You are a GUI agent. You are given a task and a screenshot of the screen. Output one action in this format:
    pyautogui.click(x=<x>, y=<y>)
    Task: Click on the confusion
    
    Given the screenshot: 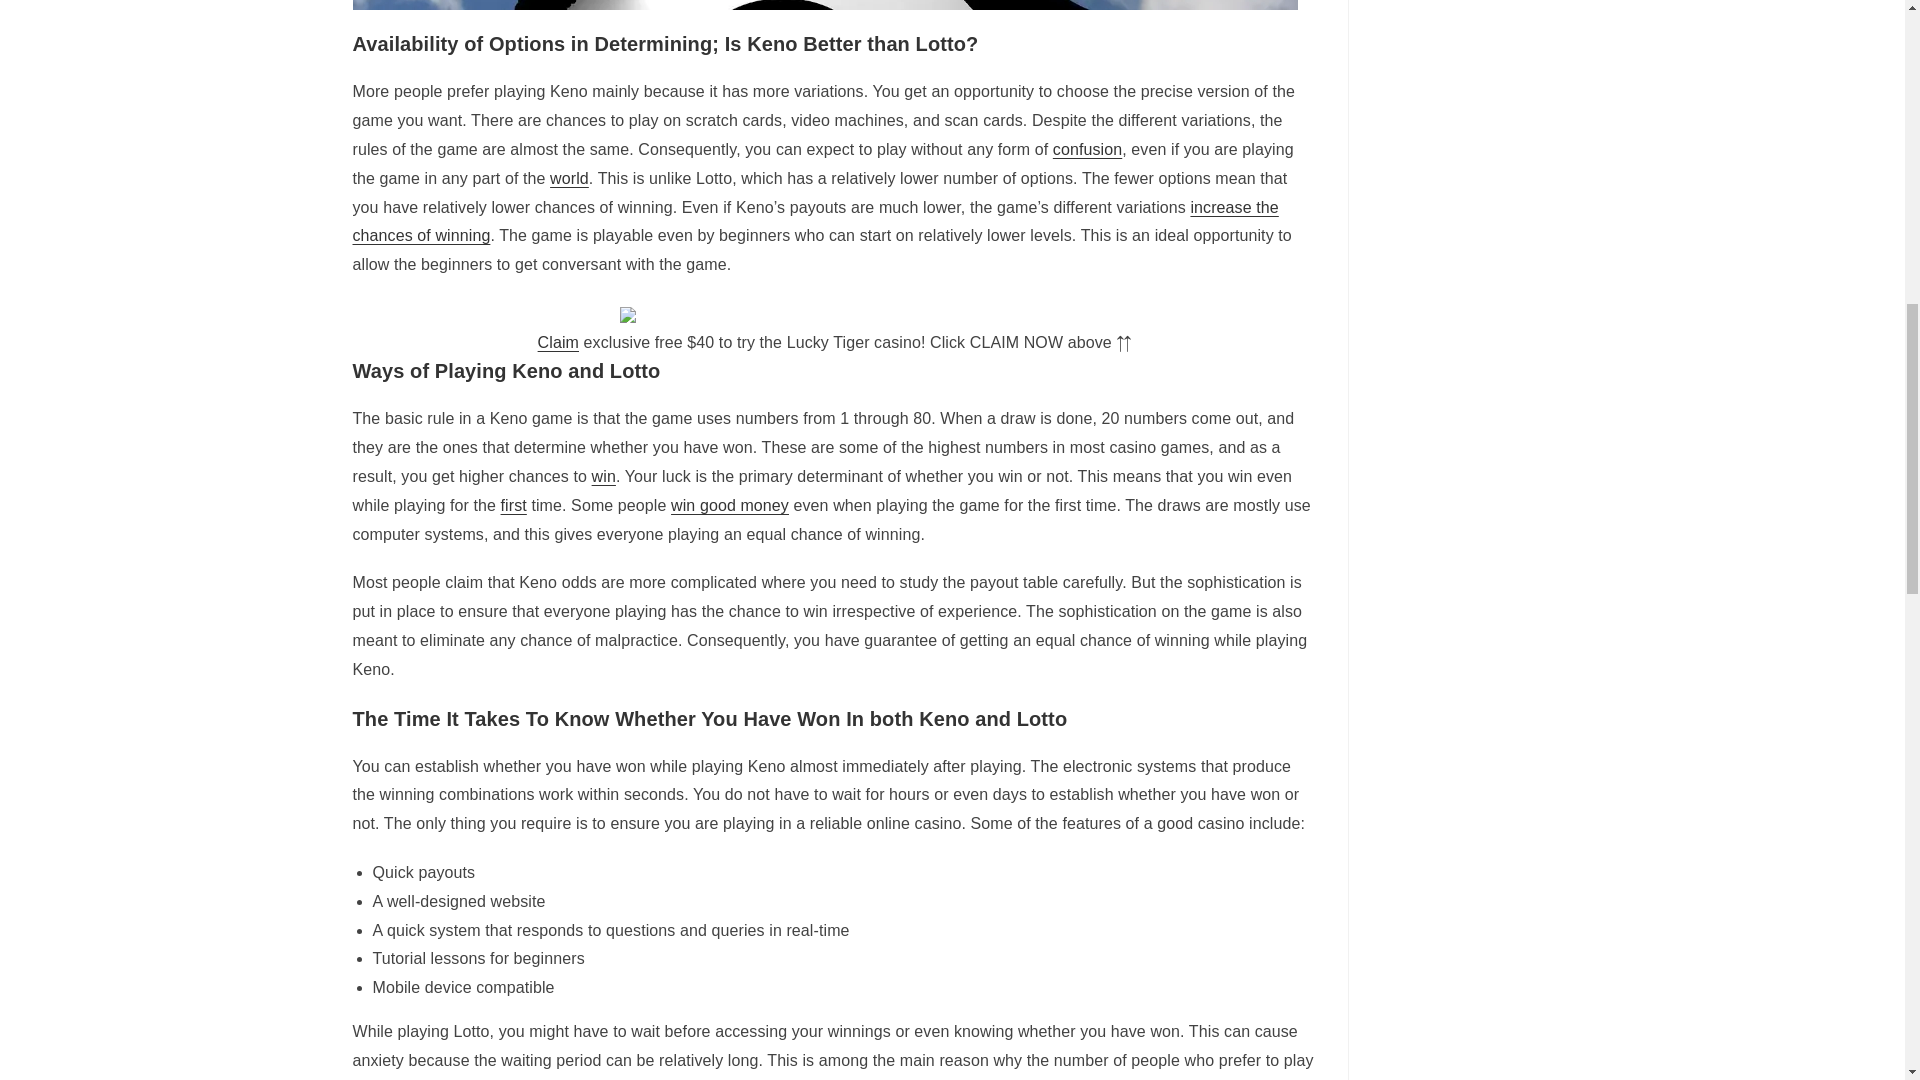 What is the action you would take?
    pyautogui.click(x=1086, y=149)
    